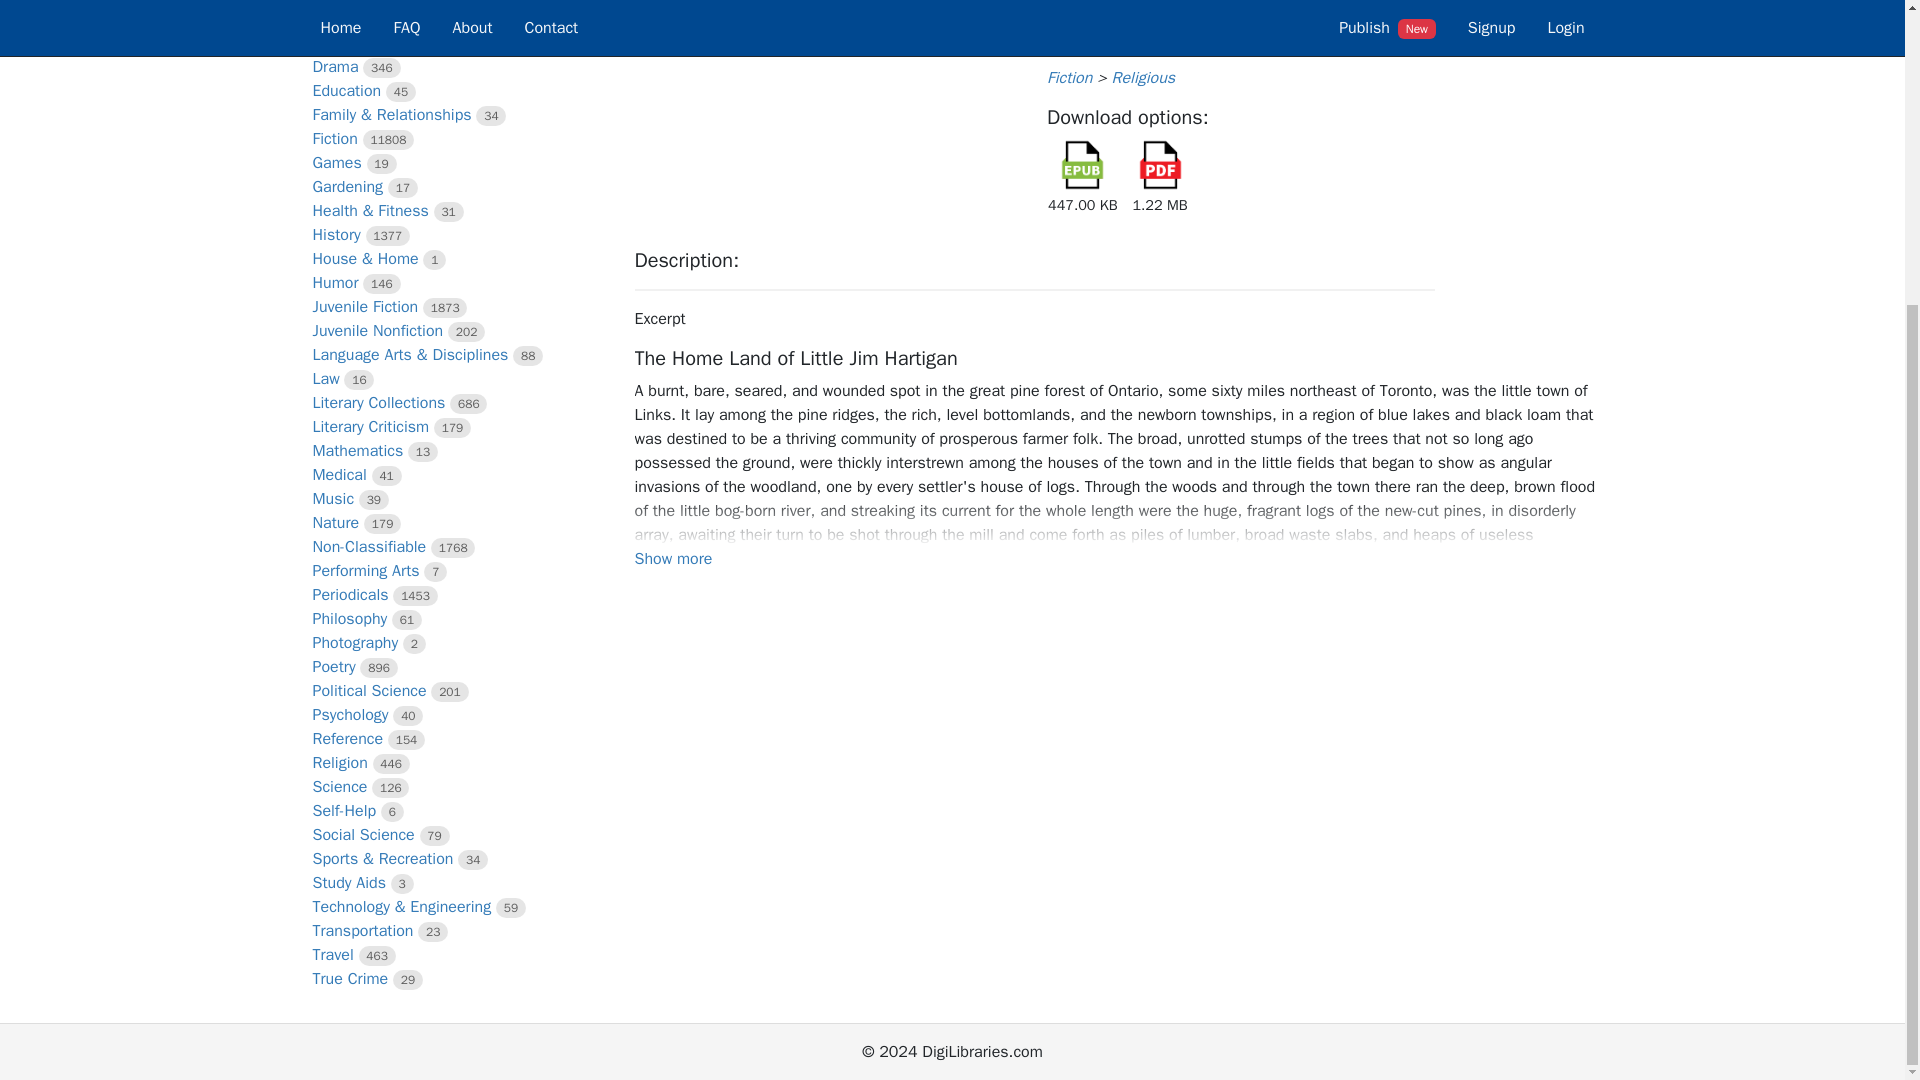 This screenshot has width=1920, height=1080. I want to click on Mathematics, so click(357, 450).